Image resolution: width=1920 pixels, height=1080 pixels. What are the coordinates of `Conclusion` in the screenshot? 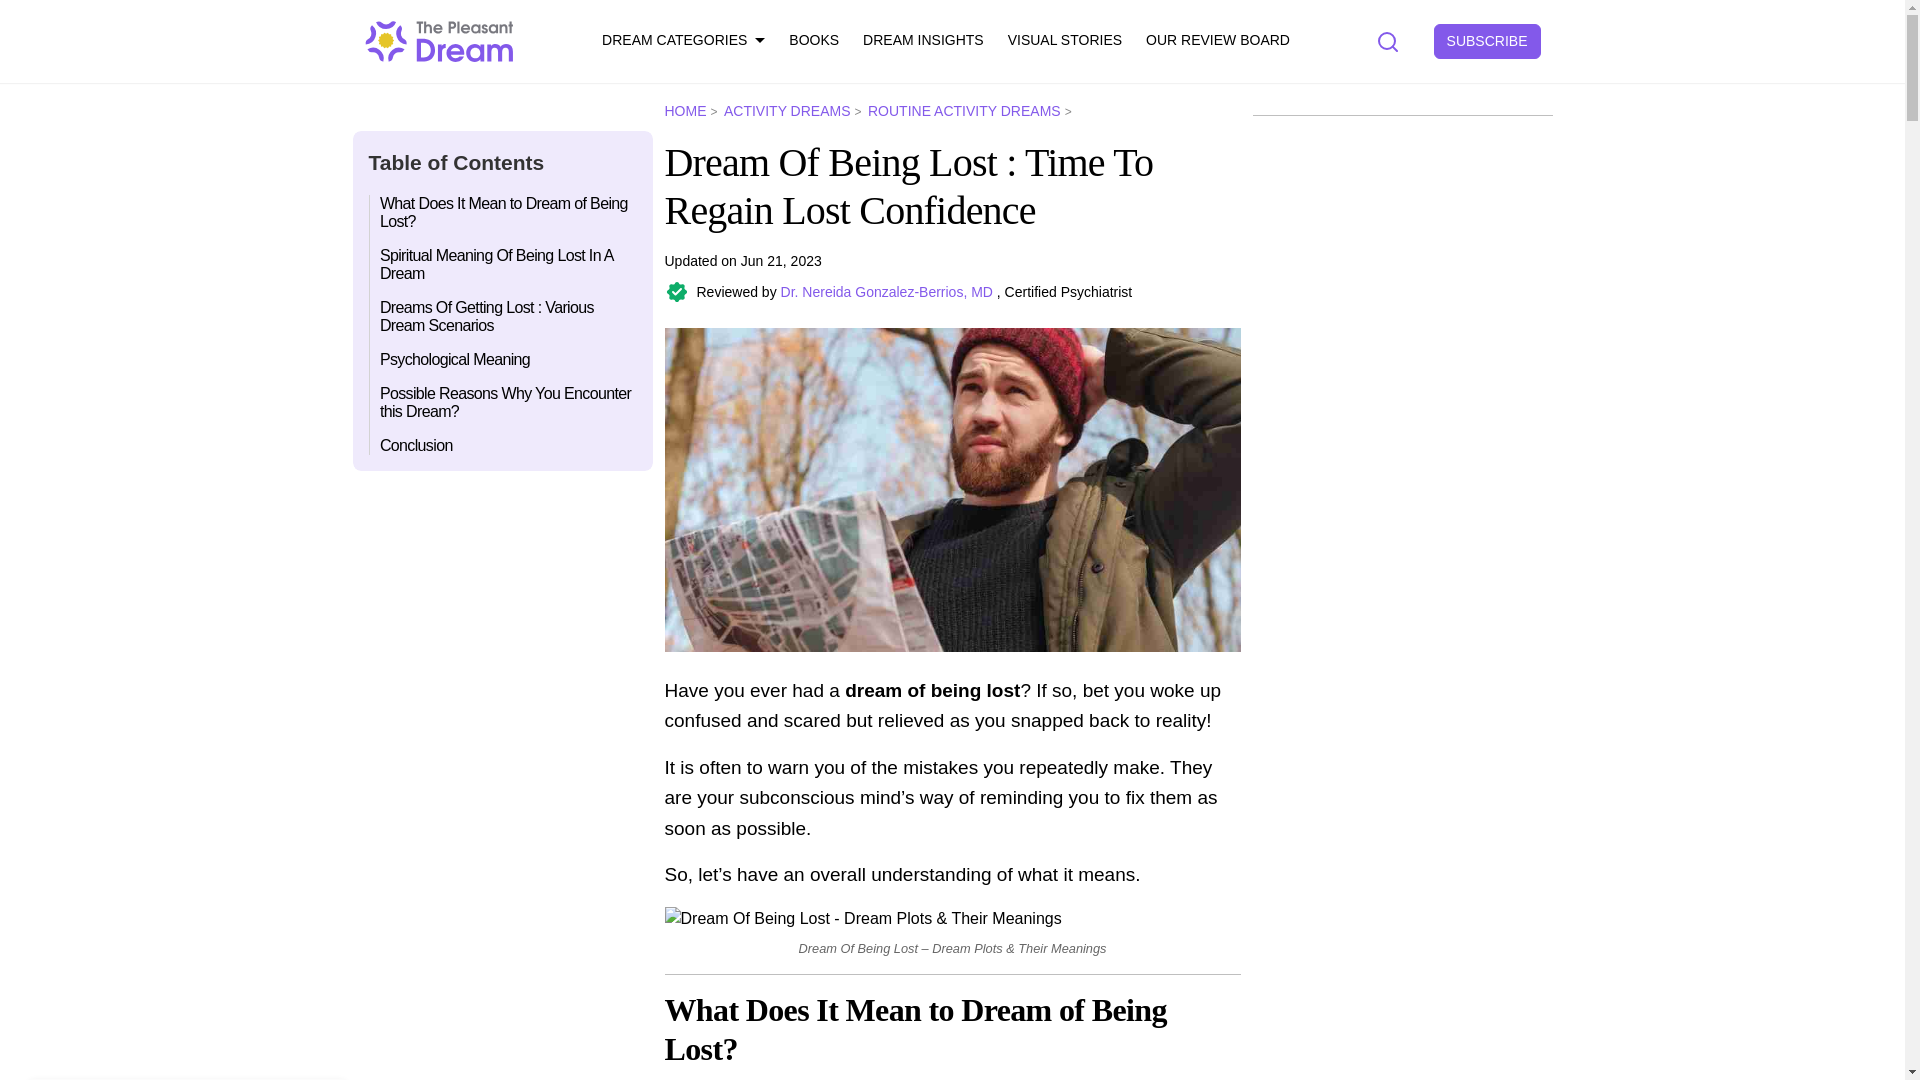 It's located at (504, 440).